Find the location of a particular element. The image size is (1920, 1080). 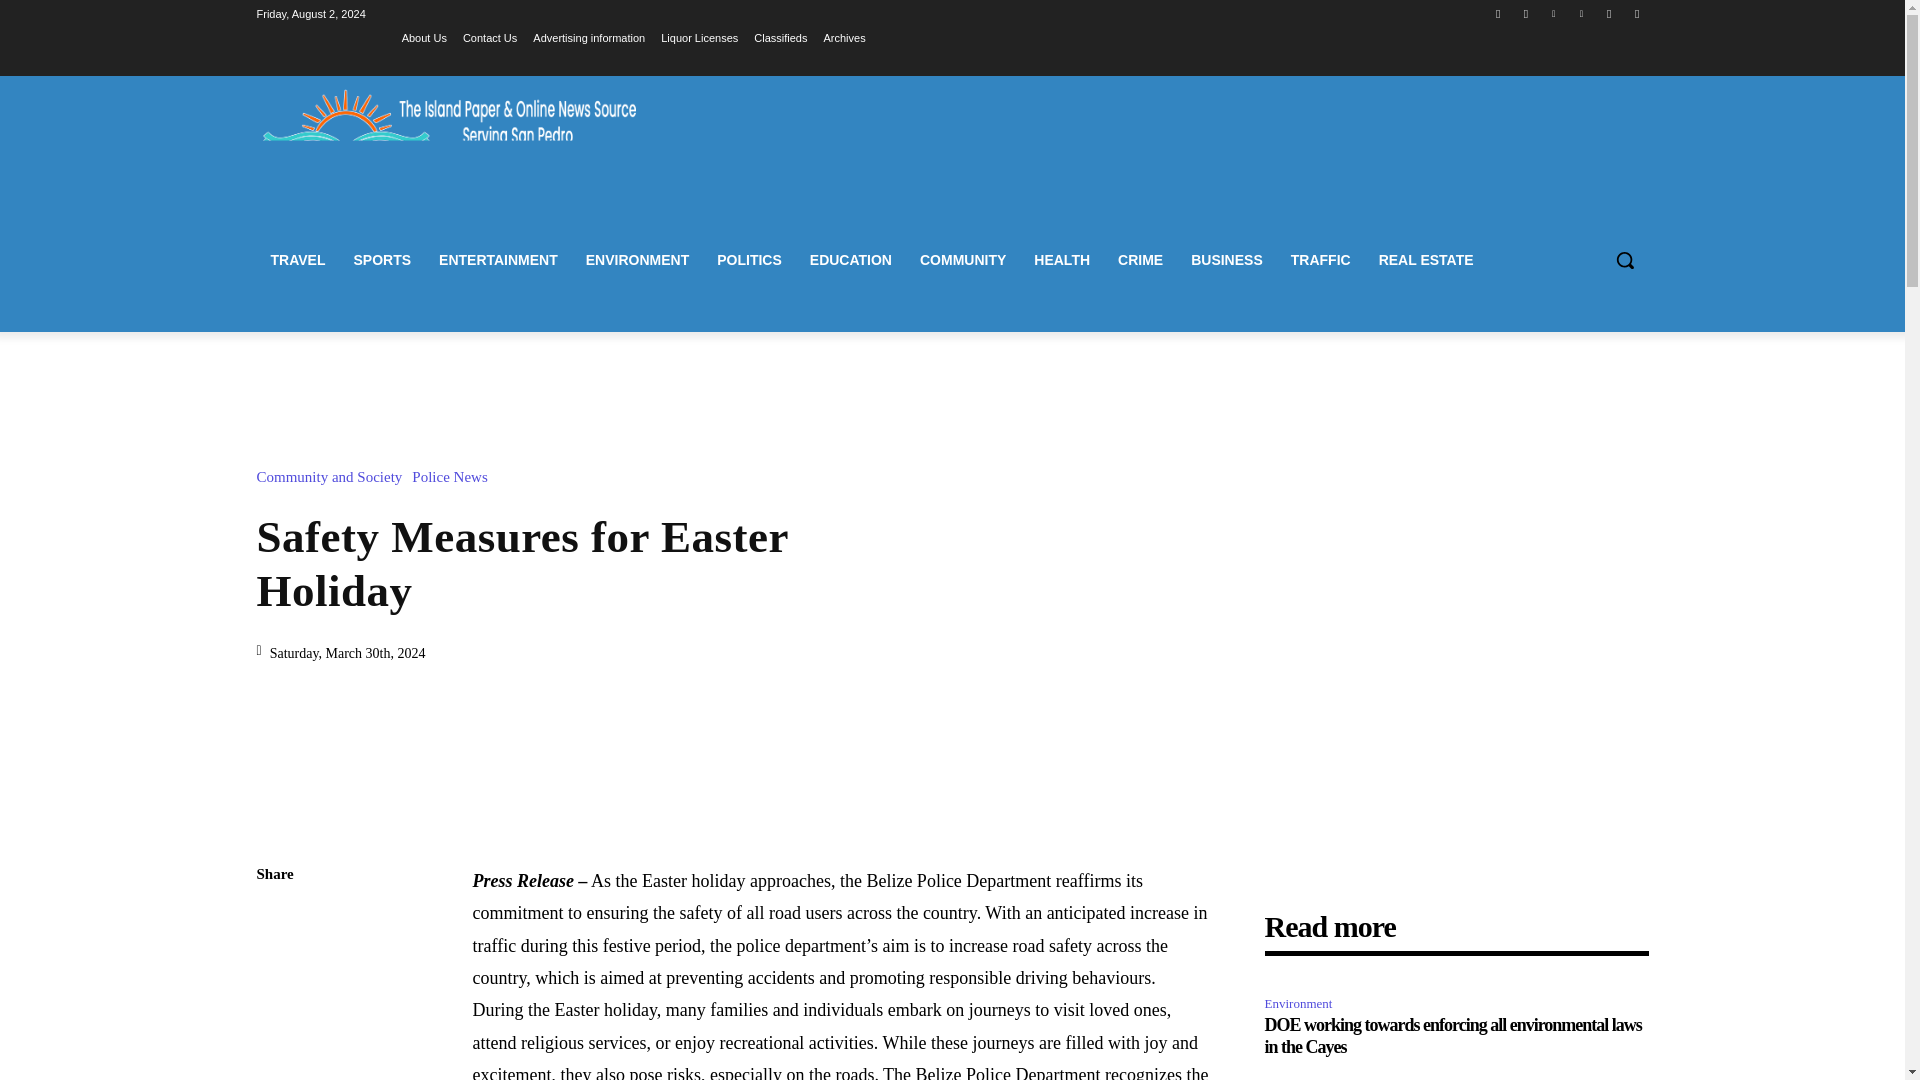

Instagram is located at coordinates (1526, 13).